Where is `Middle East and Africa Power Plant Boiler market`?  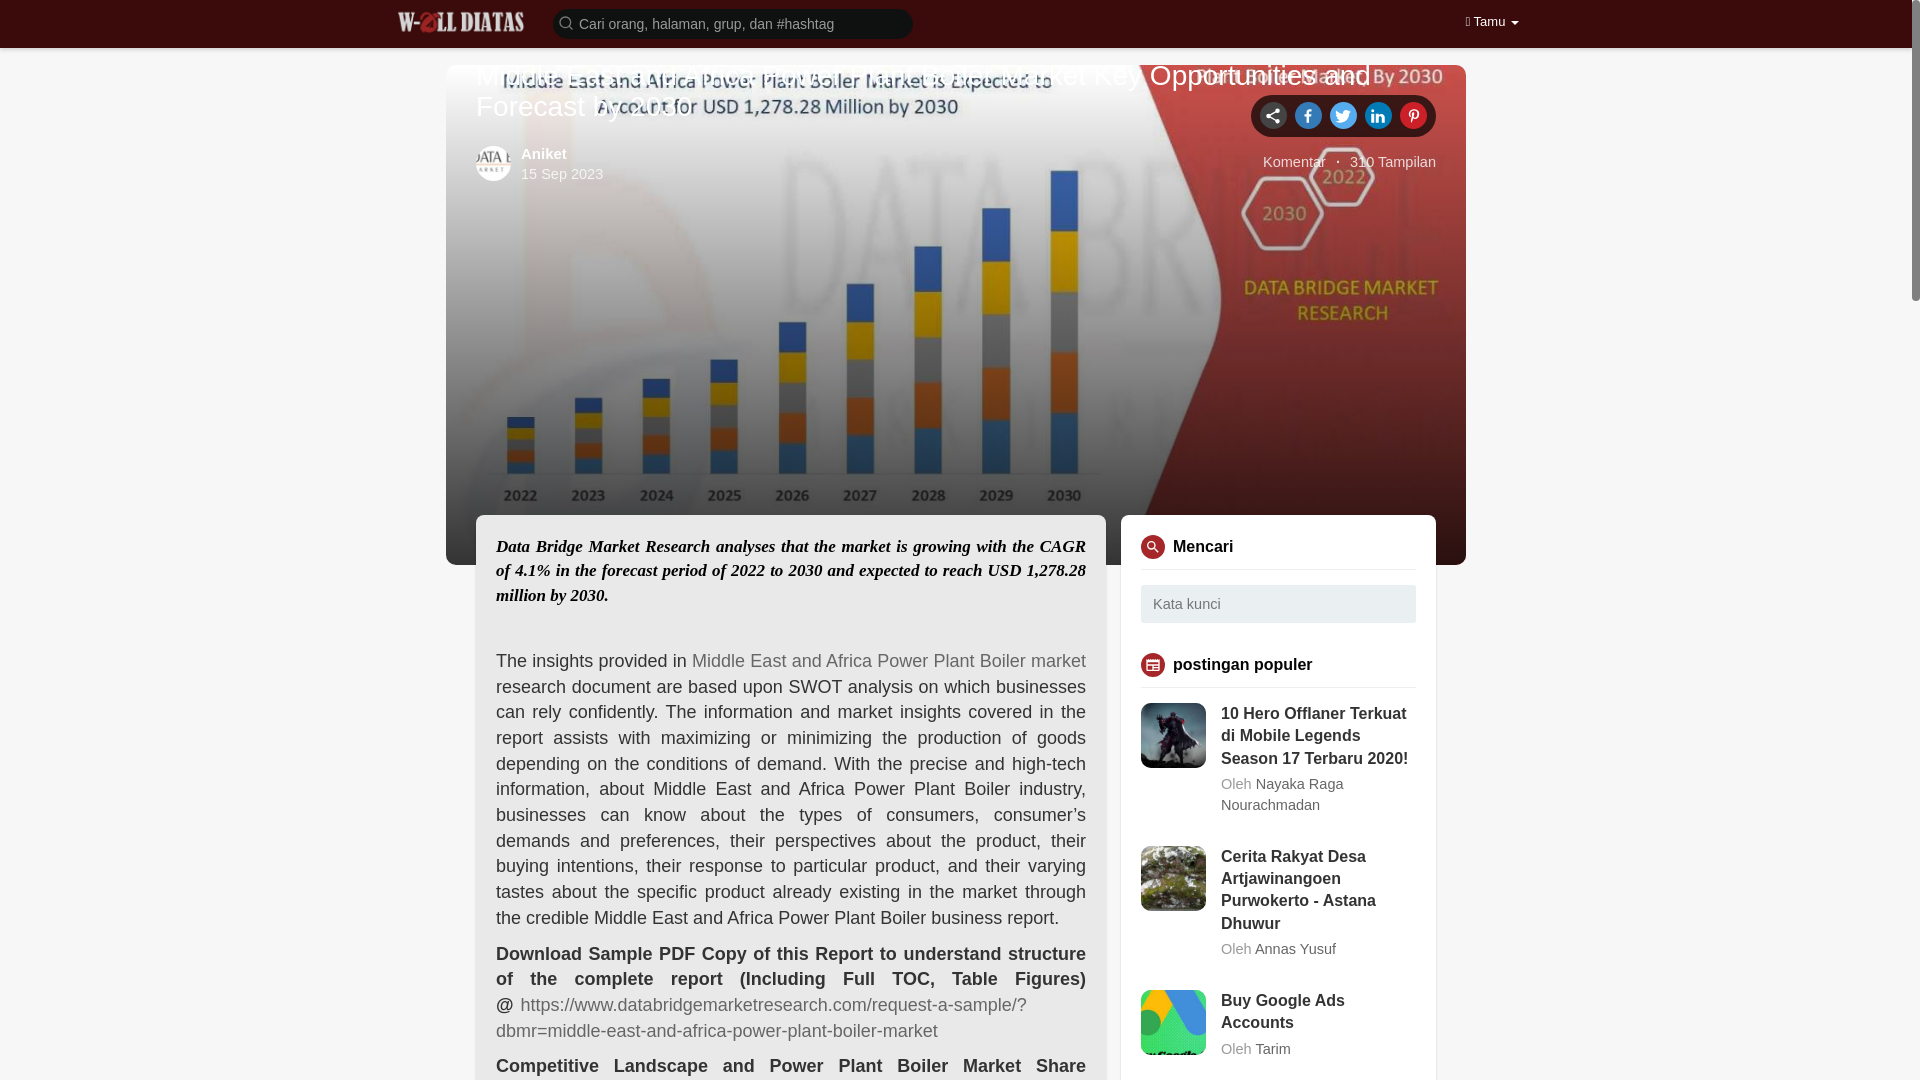
Middle East and Africa Power Plant Boiler market is located at coordinates (888, 660).